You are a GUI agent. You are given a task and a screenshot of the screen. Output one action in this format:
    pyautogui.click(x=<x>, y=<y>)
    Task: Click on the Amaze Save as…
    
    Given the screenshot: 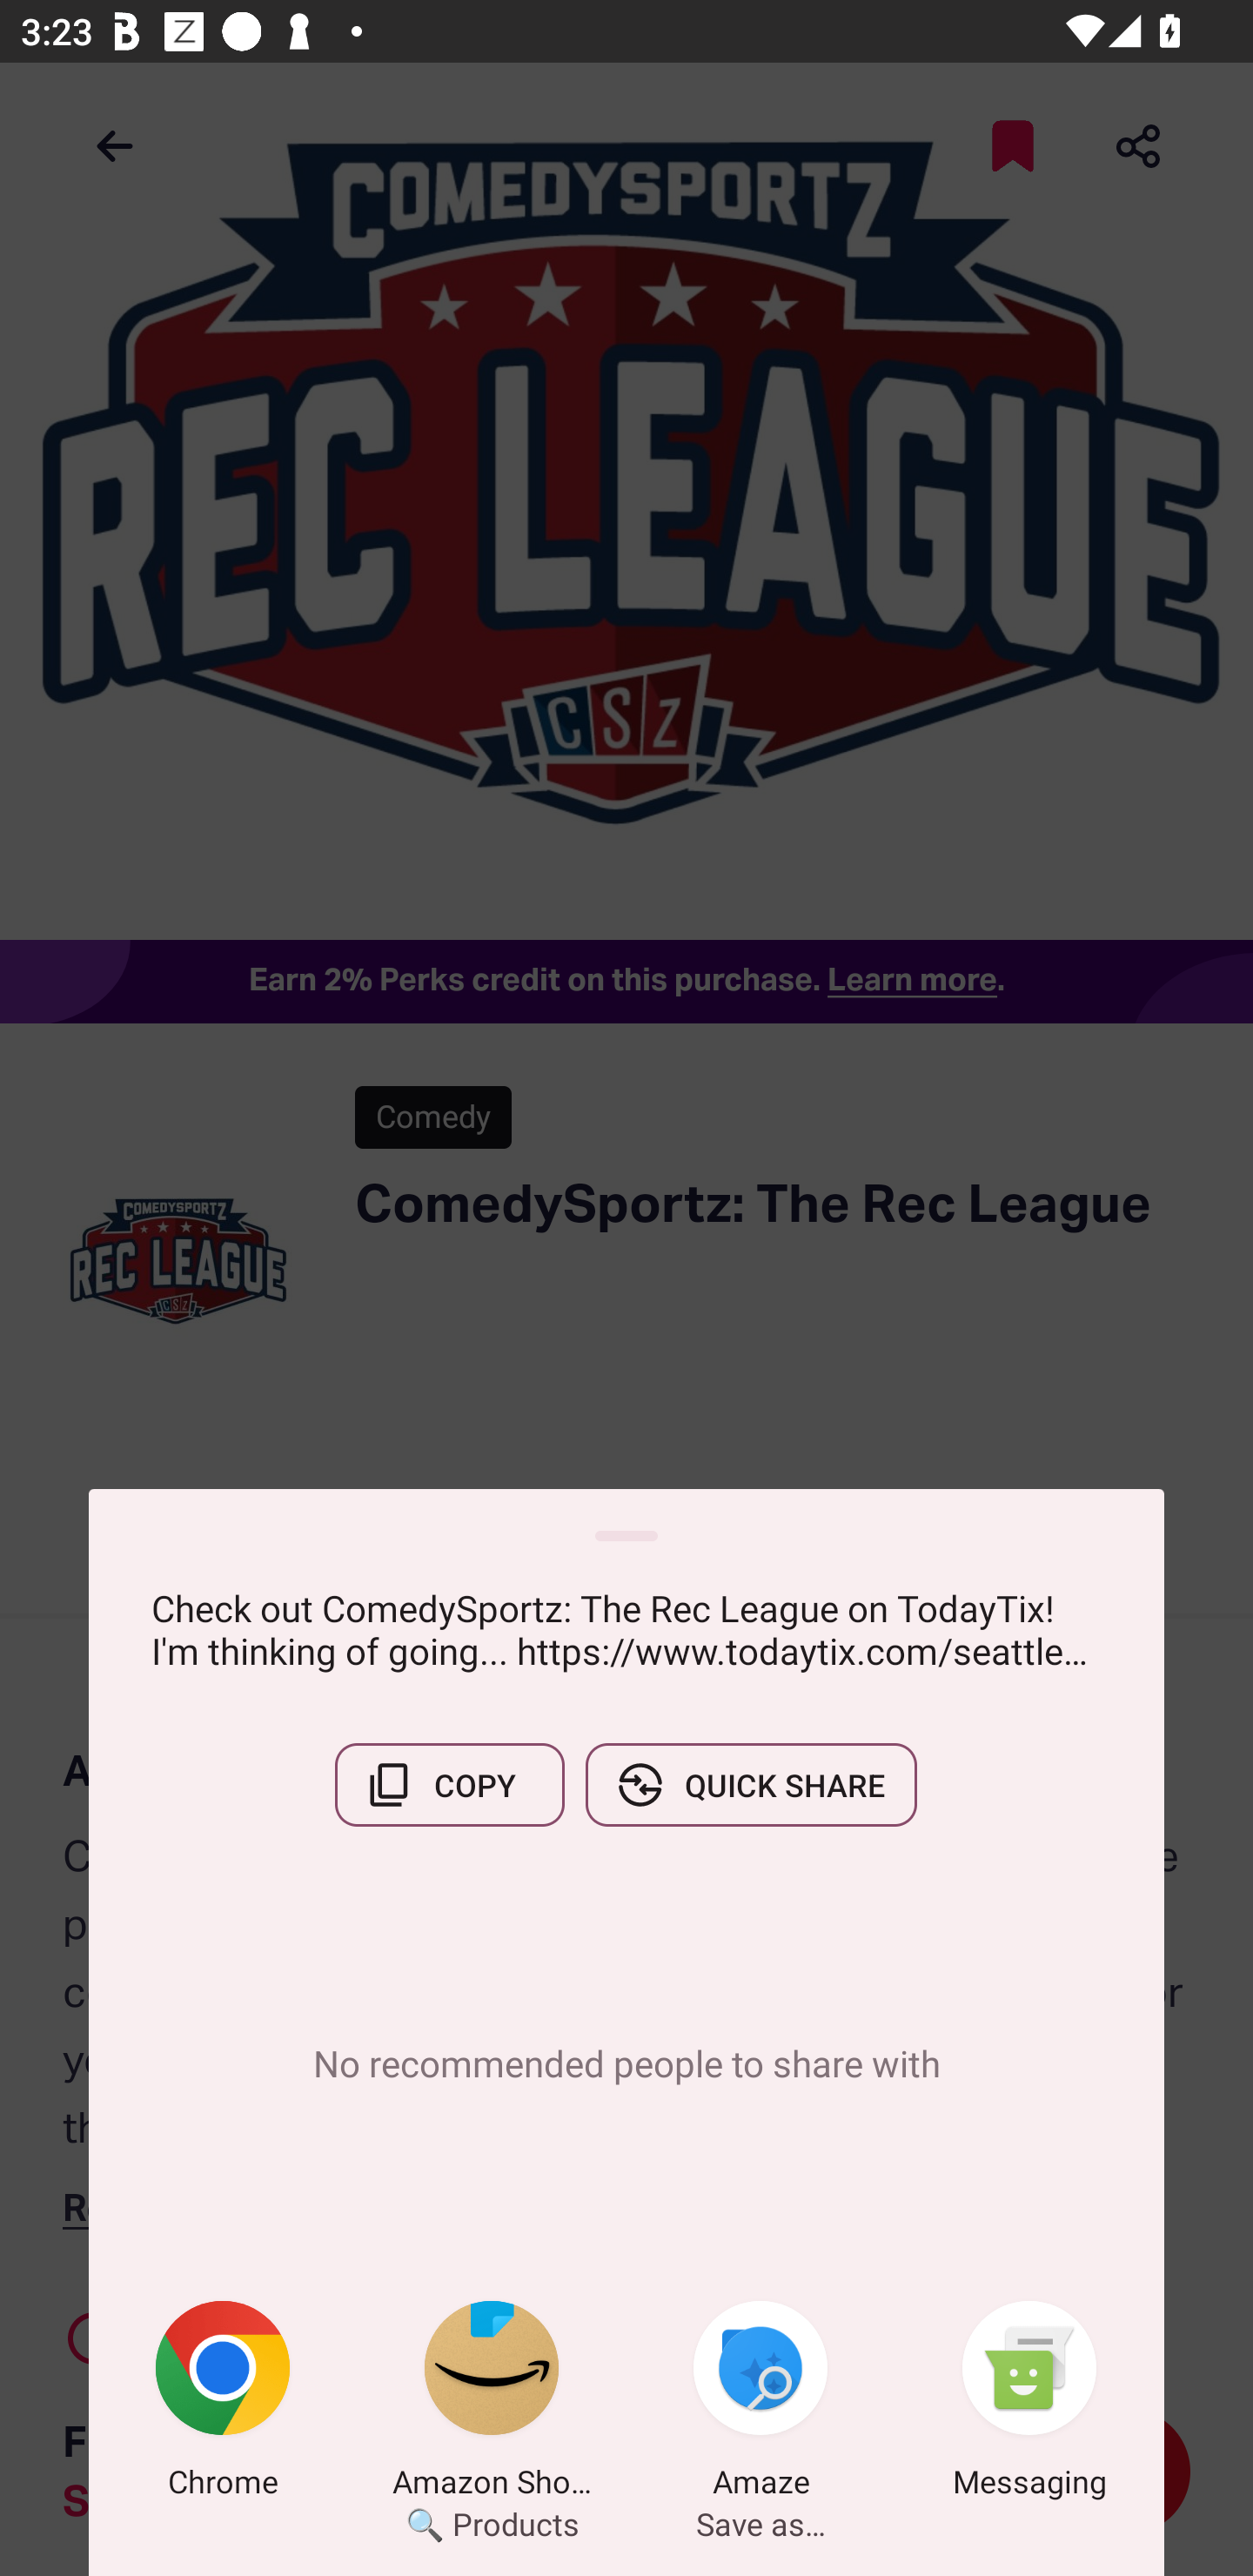 What is the action you would take?
    pyautogui.click(x=761, y=2405)
    